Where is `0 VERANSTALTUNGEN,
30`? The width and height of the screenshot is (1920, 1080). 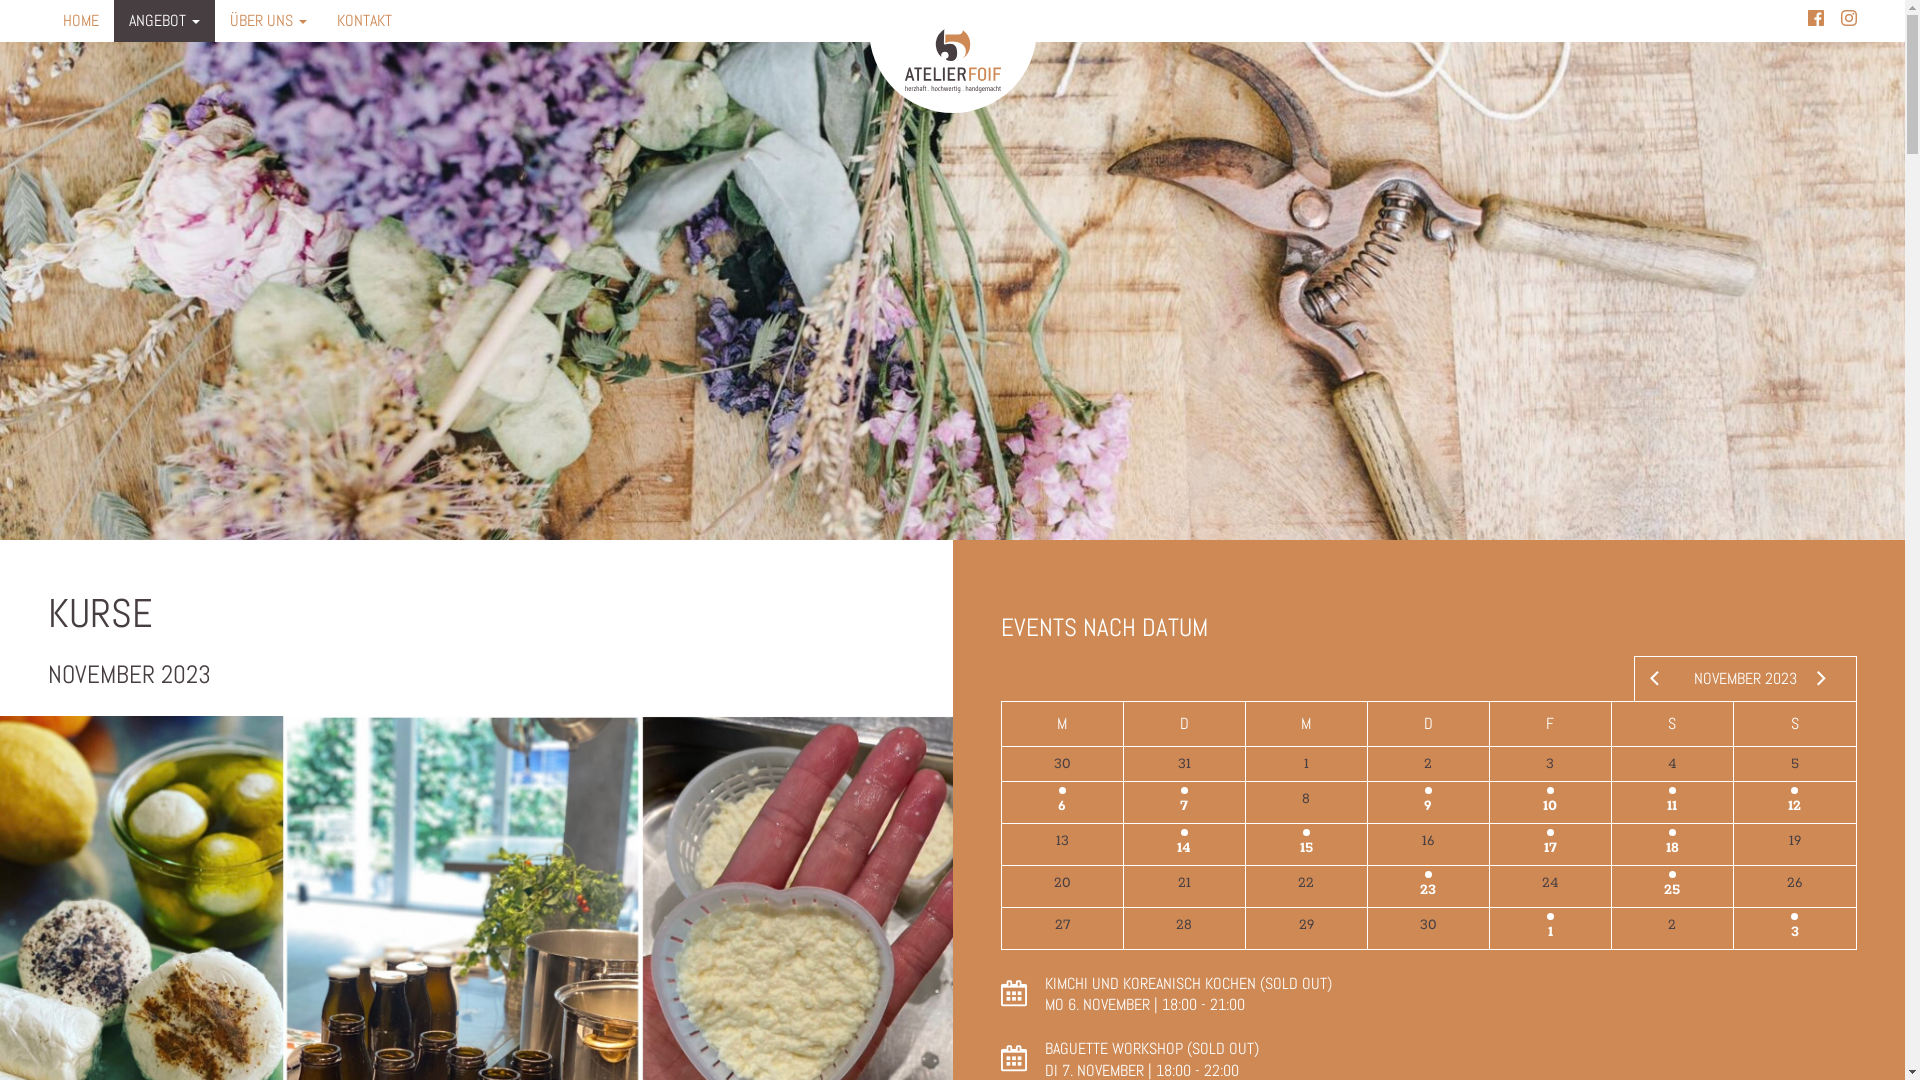 0 VERANSTALTUNGEN,
30 is located at coordinates (1428, 928).